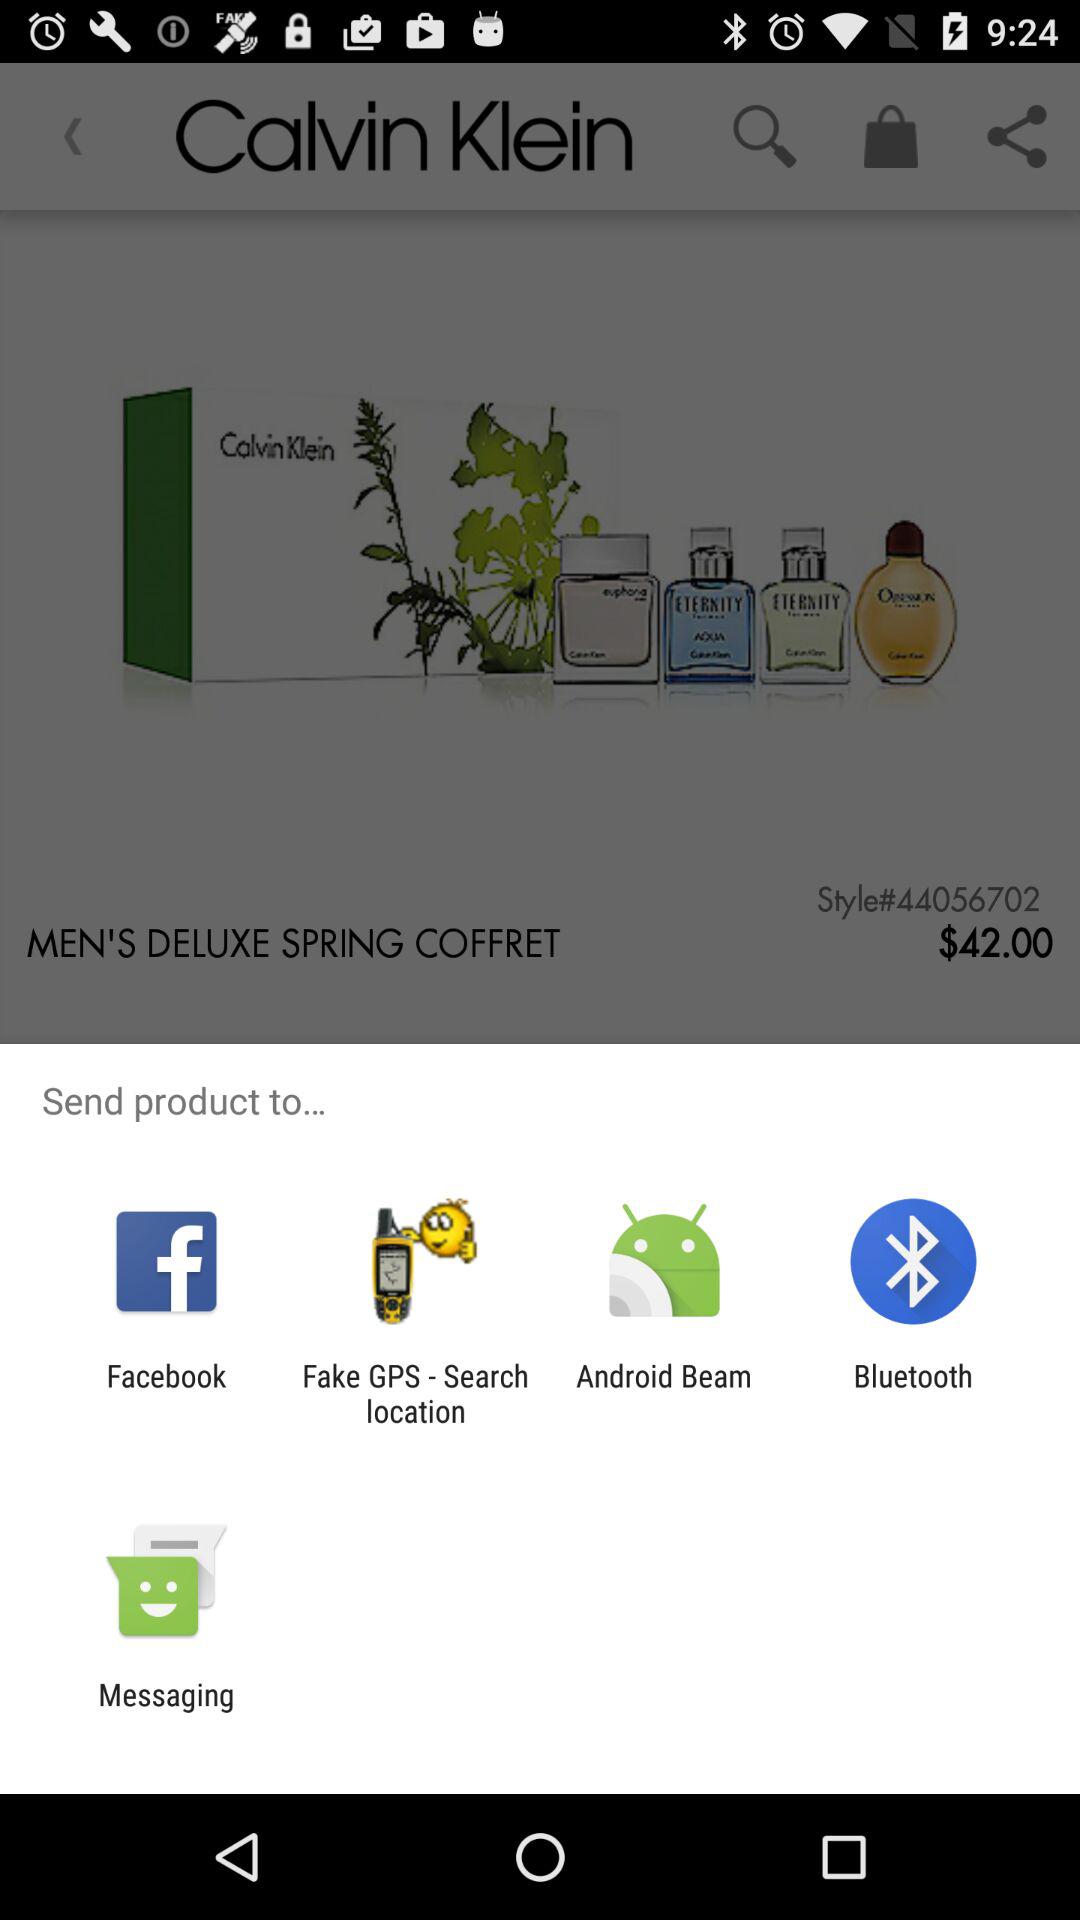  Describe the element at coordinates (912, 1393) in the screenshot. I see `press icon to the right of android beam app` at that location.